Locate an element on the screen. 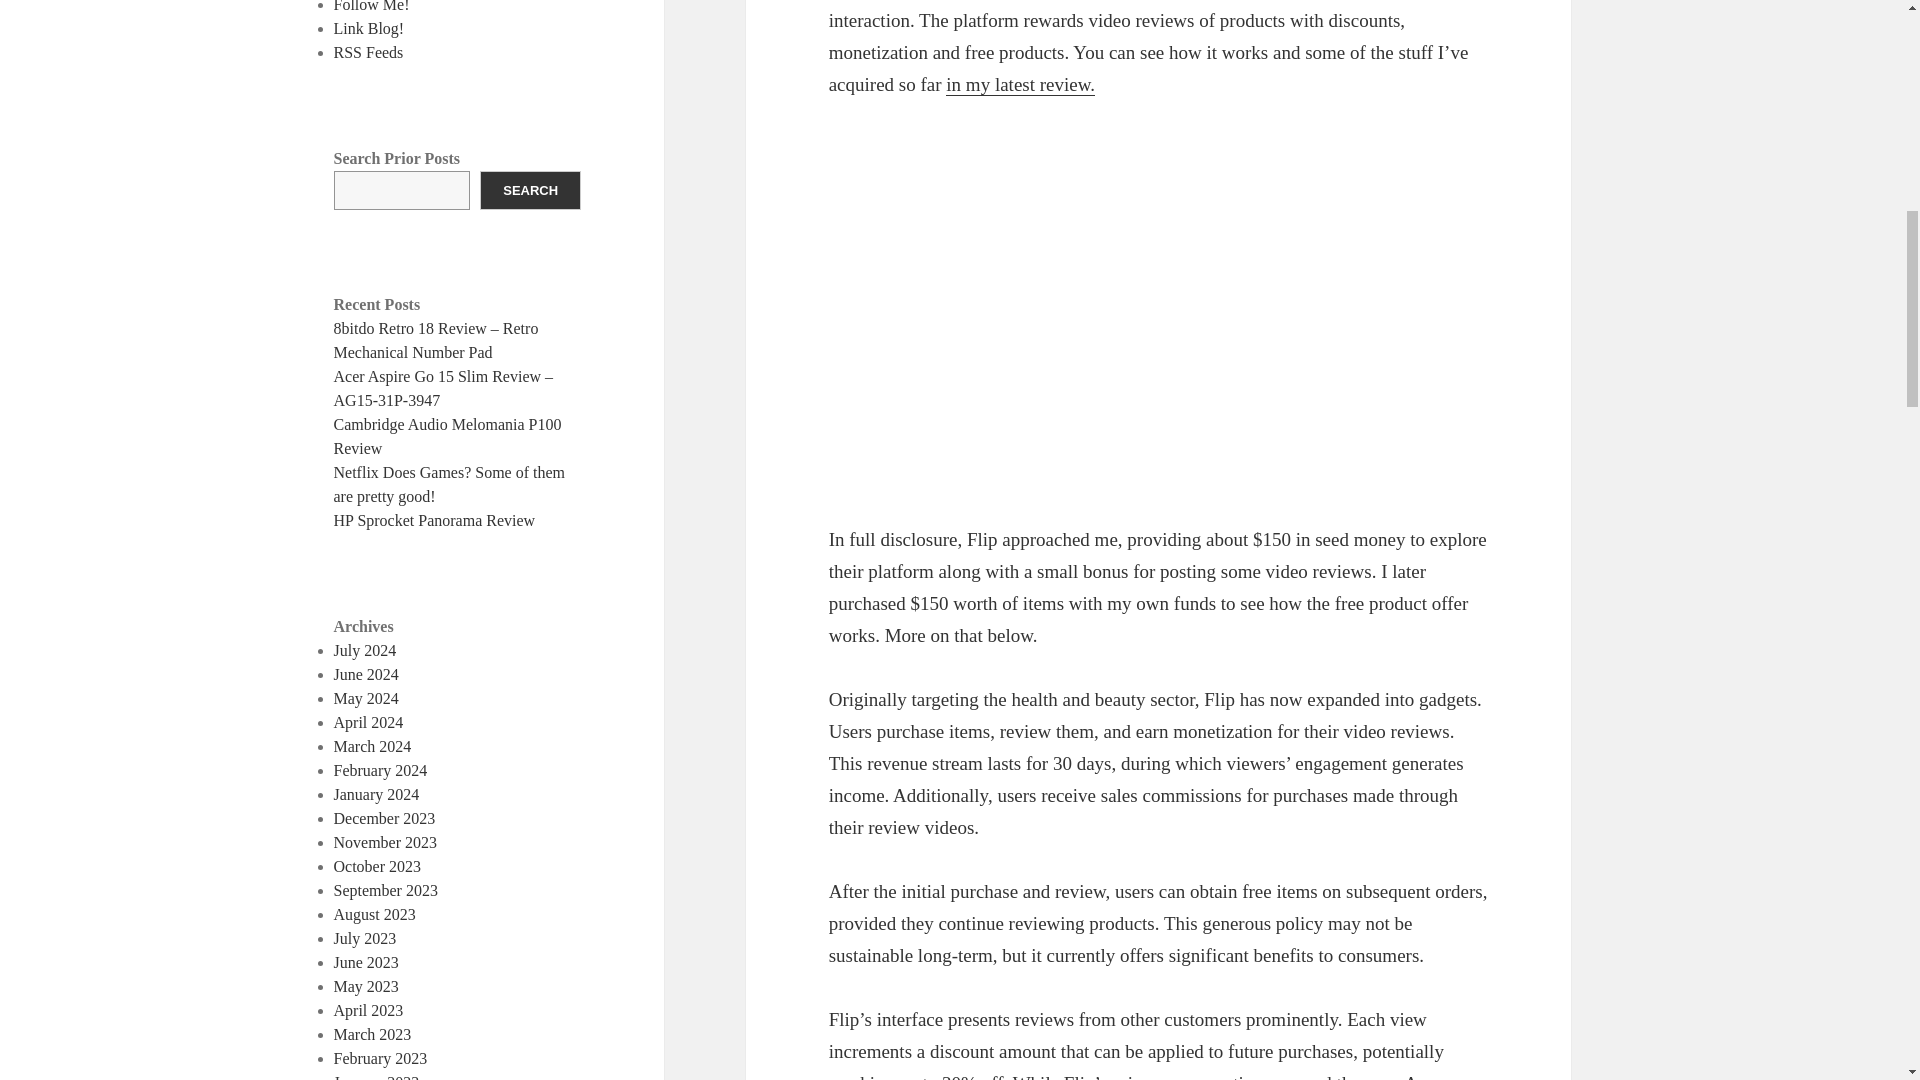  July 2024 is located at coordinates (366, 650).